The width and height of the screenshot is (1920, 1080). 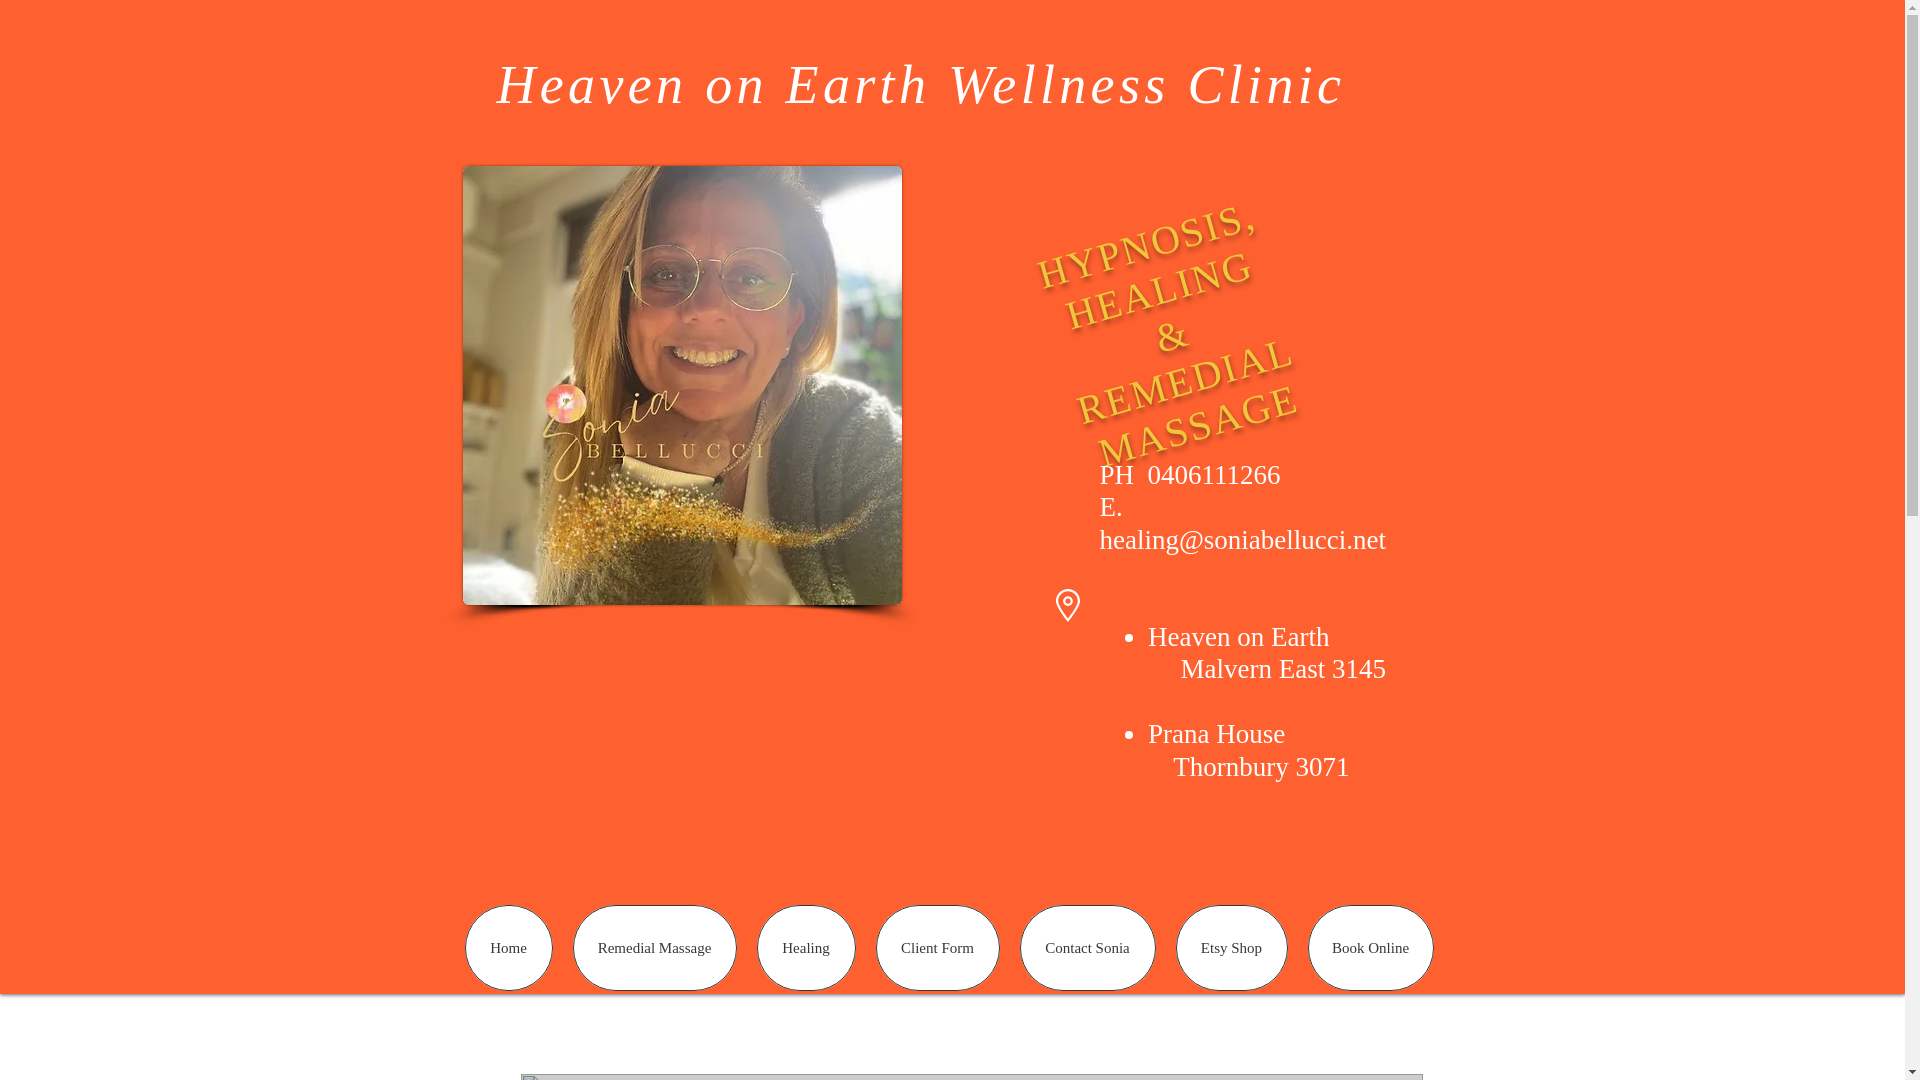 I want to click on Client Form, so click(x=938, y=948).